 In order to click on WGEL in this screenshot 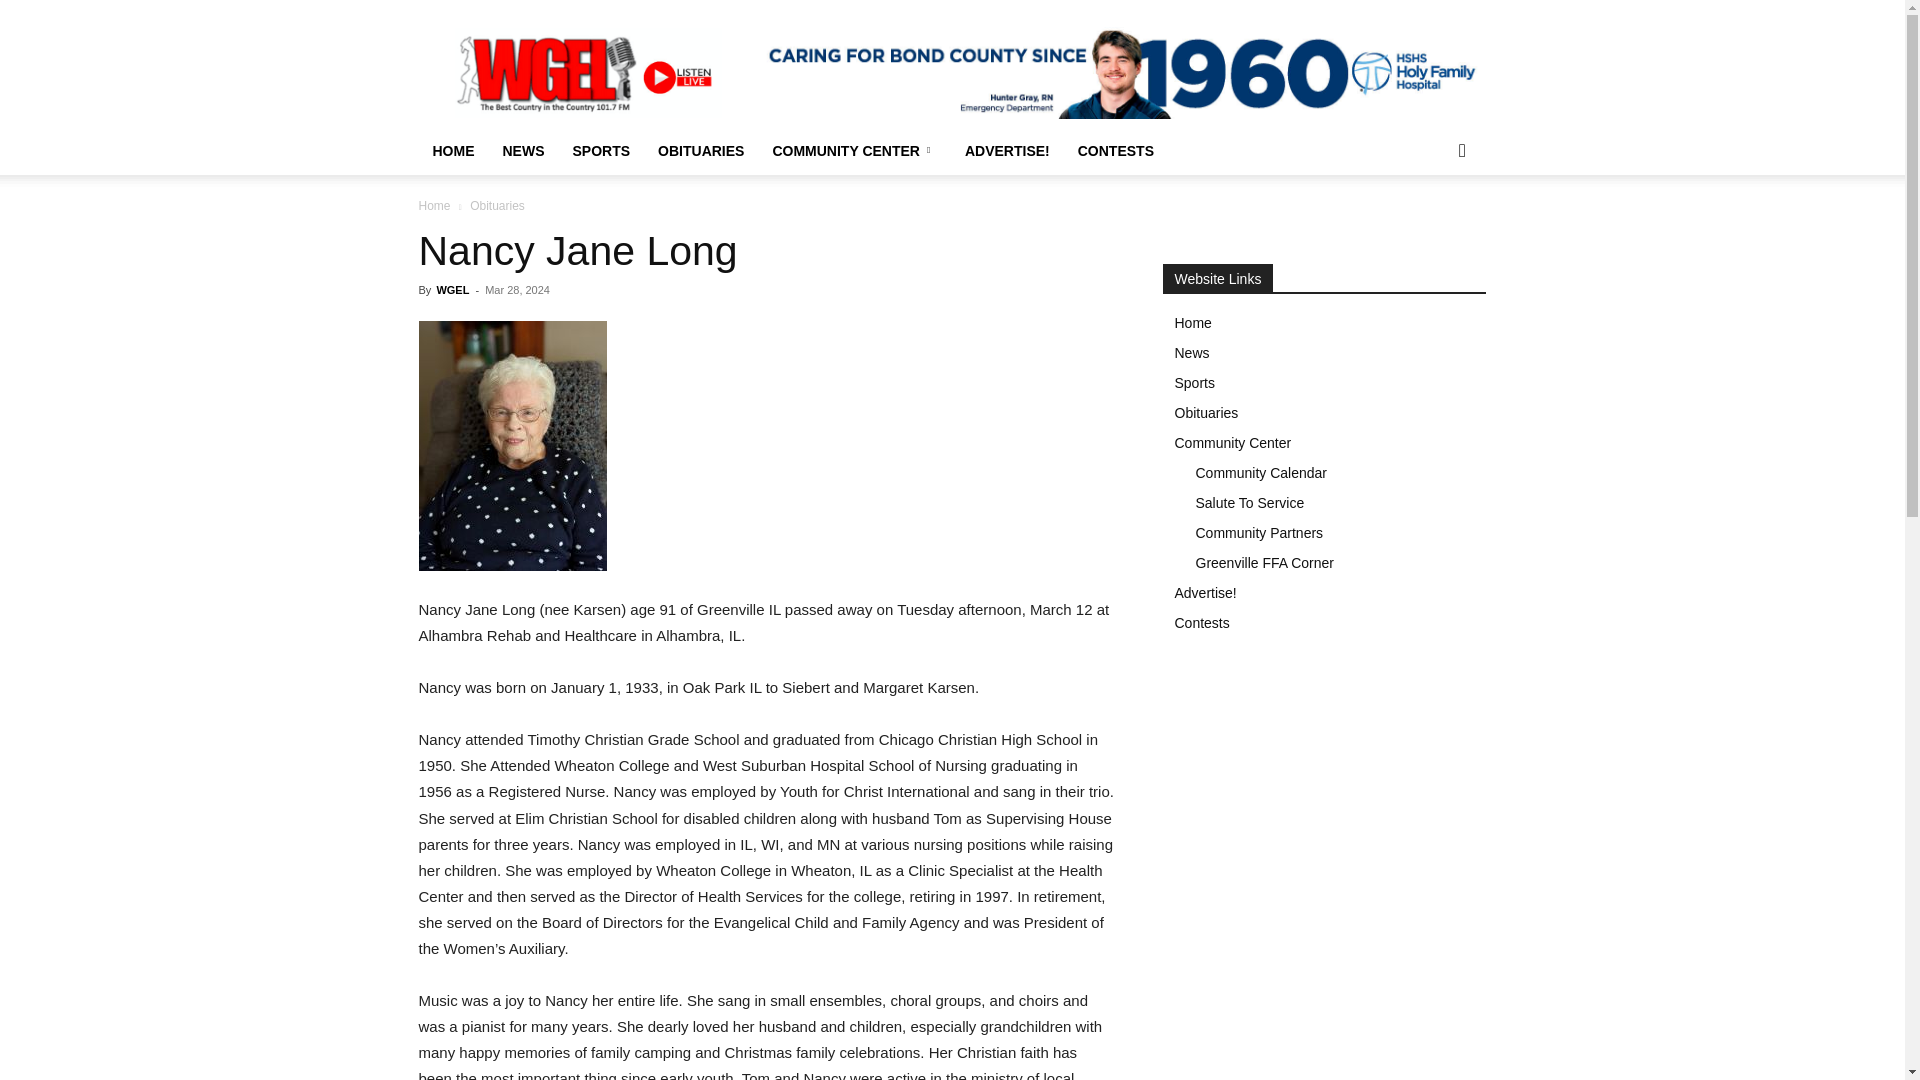, I will do `click(452, 290)`.